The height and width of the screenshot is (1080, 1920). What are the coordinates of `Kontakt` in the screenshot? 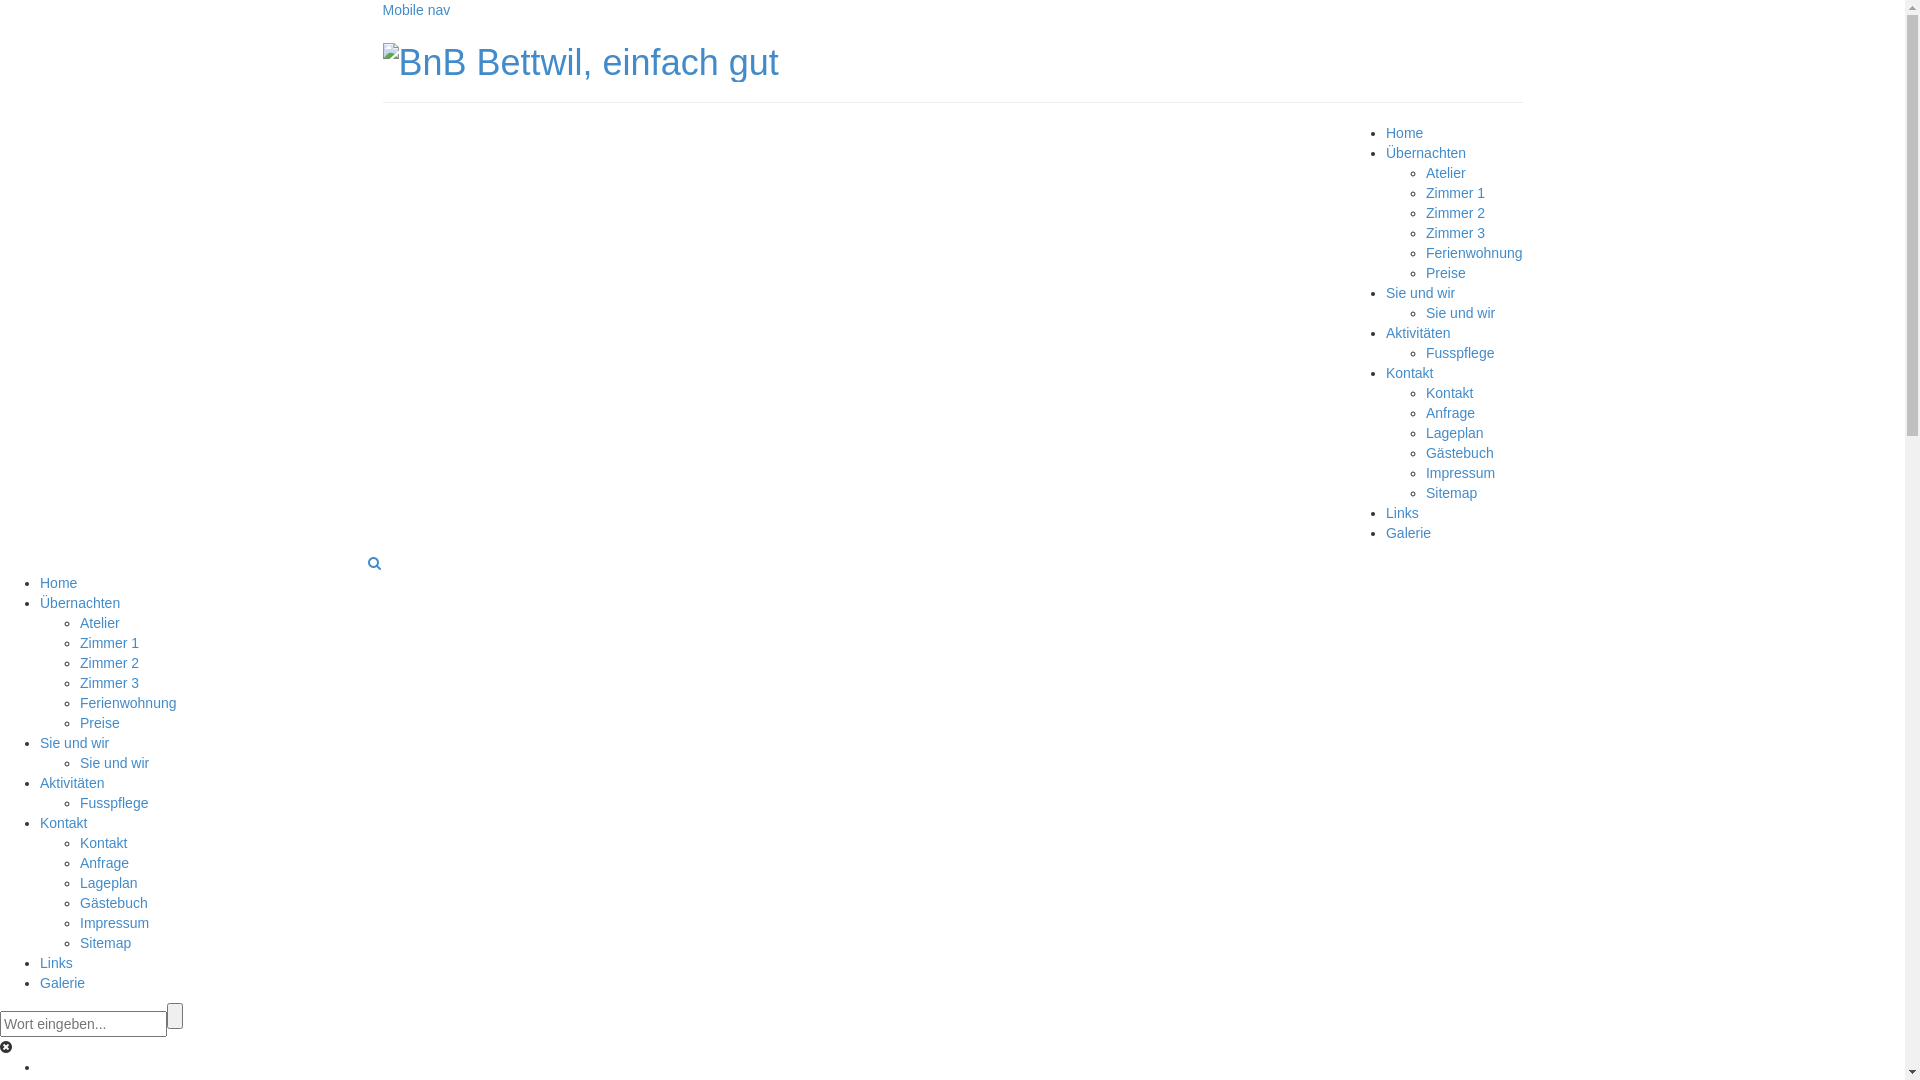 It's located at (104, 843).